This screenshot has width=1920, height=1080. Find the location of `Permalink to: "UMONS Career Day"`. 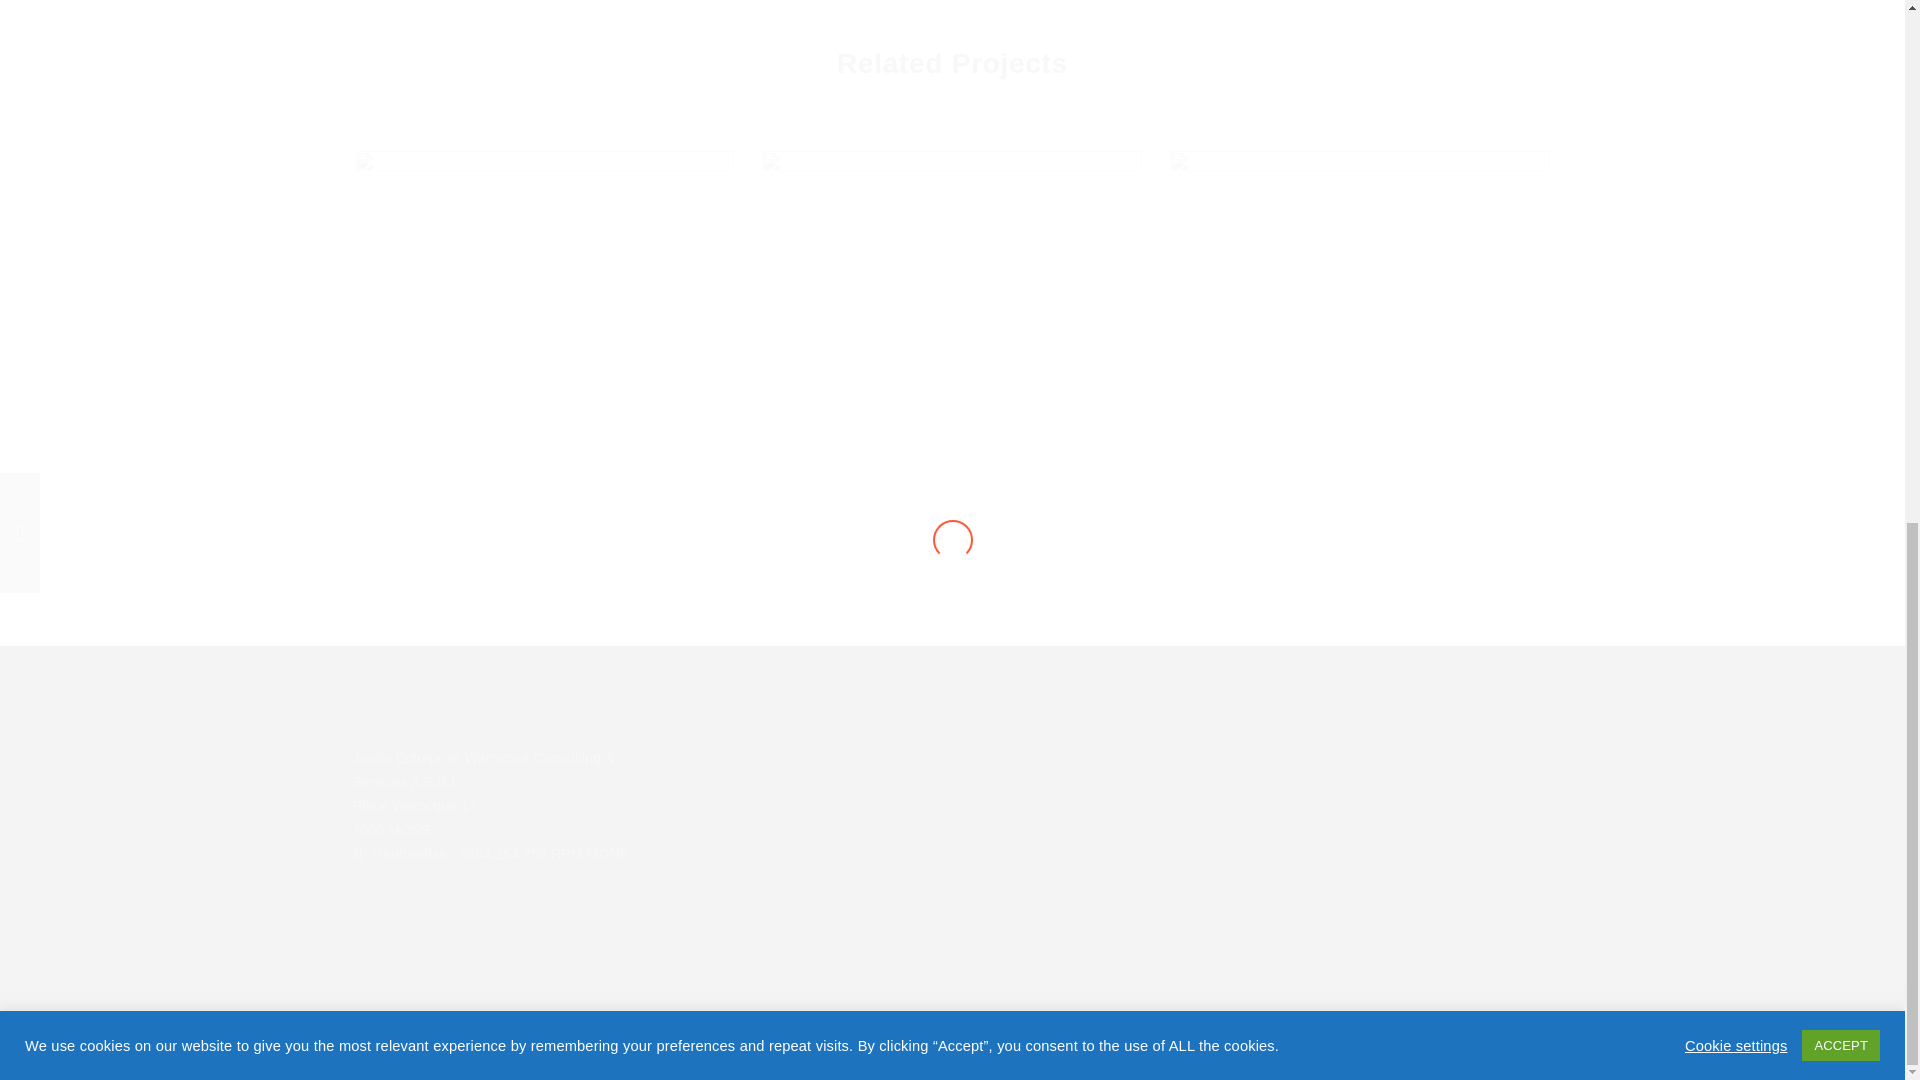

Permalink to: "UMONS Career Day" is located at coordinates (1359, 272).